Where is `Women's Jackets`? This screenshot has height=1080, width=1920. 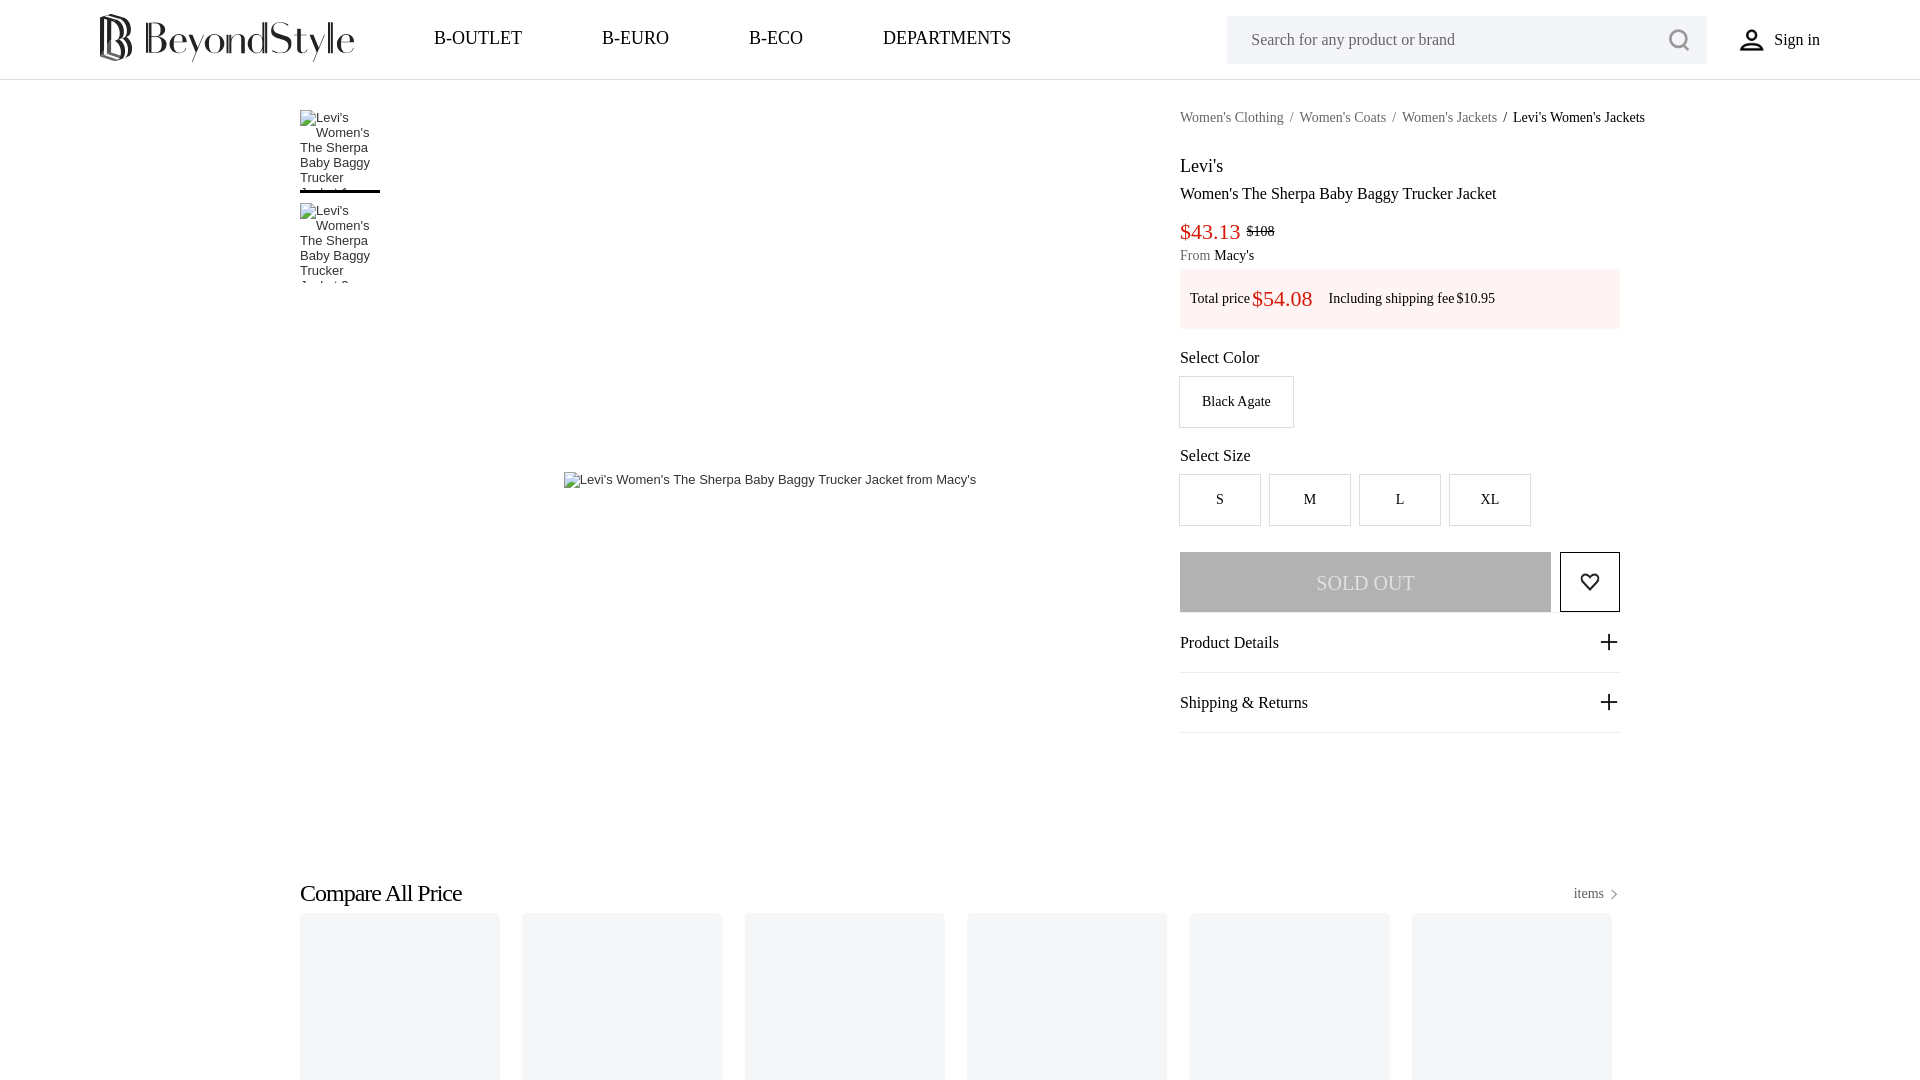
Women's Jackets is located at coordinates (1449, 118).